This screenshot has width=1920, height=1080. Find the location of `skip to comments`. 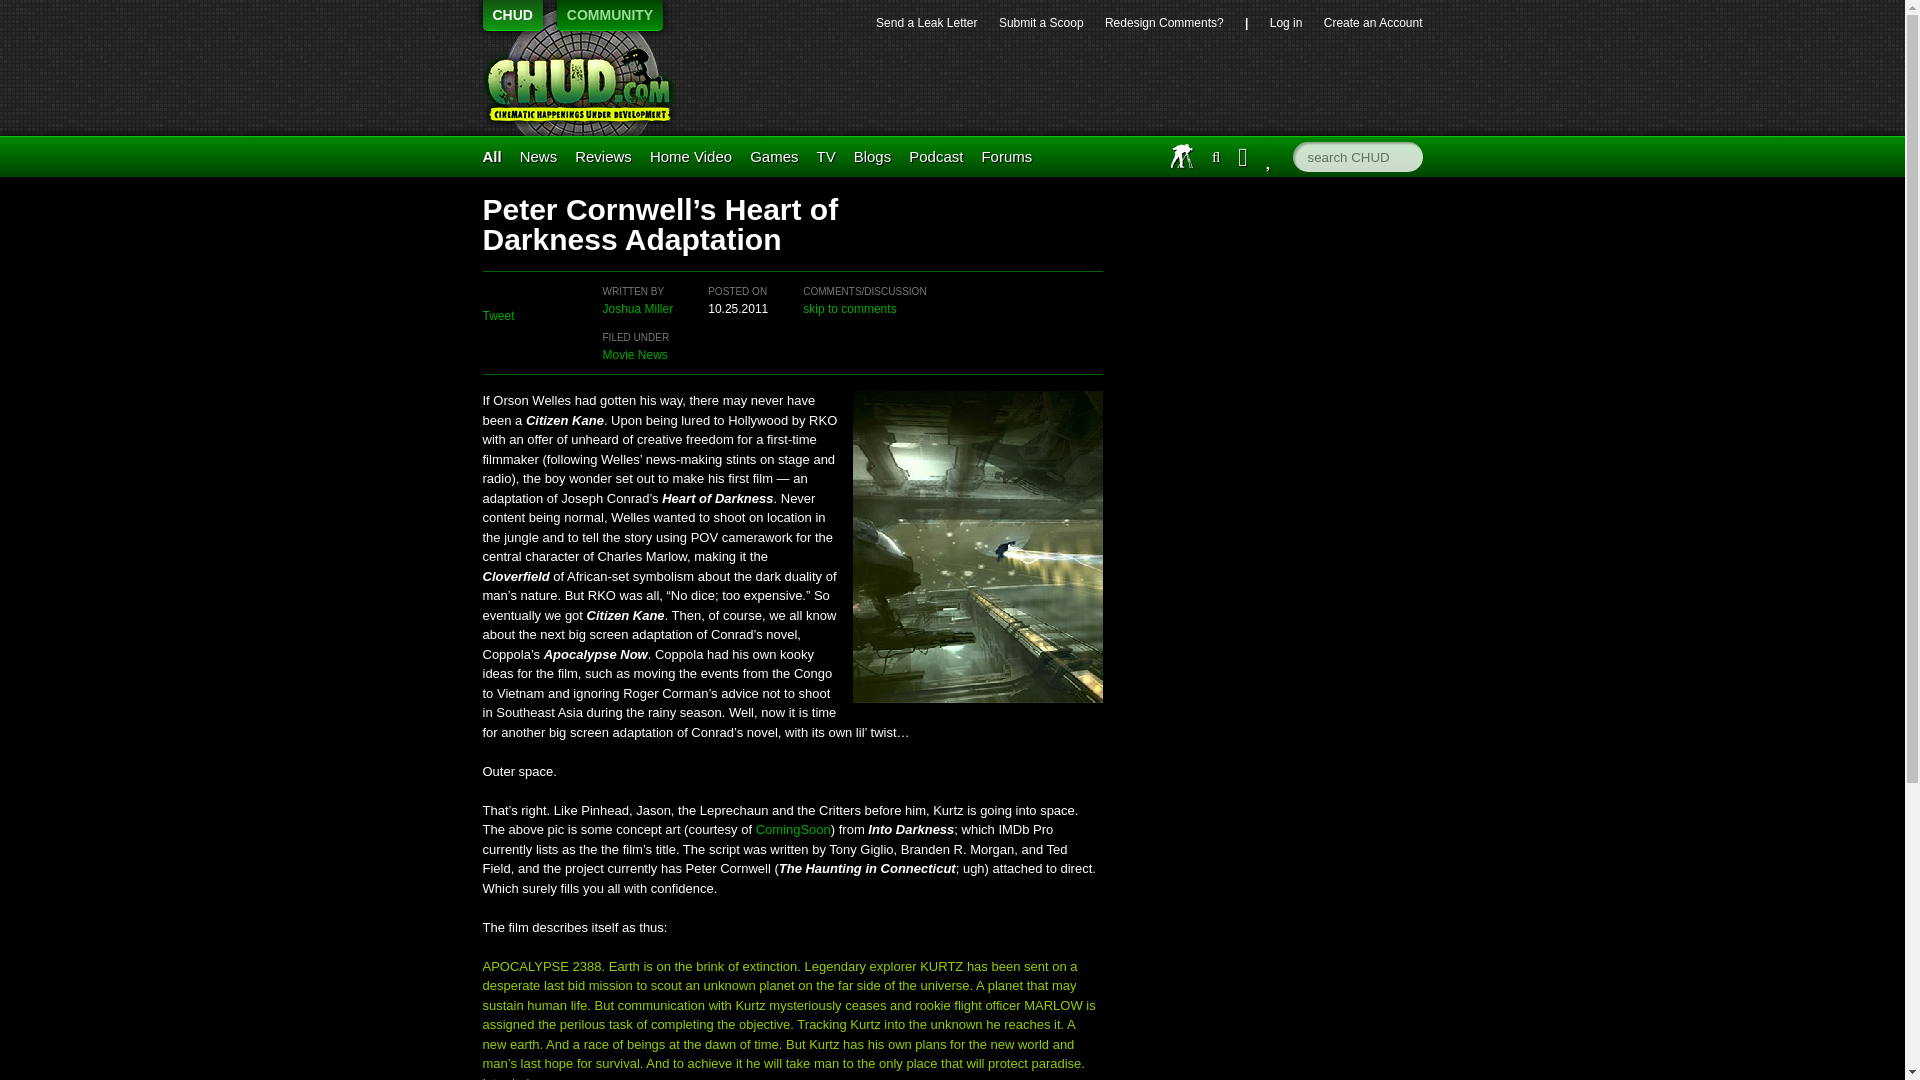

skip to comments is located at coordinates (849, 309).